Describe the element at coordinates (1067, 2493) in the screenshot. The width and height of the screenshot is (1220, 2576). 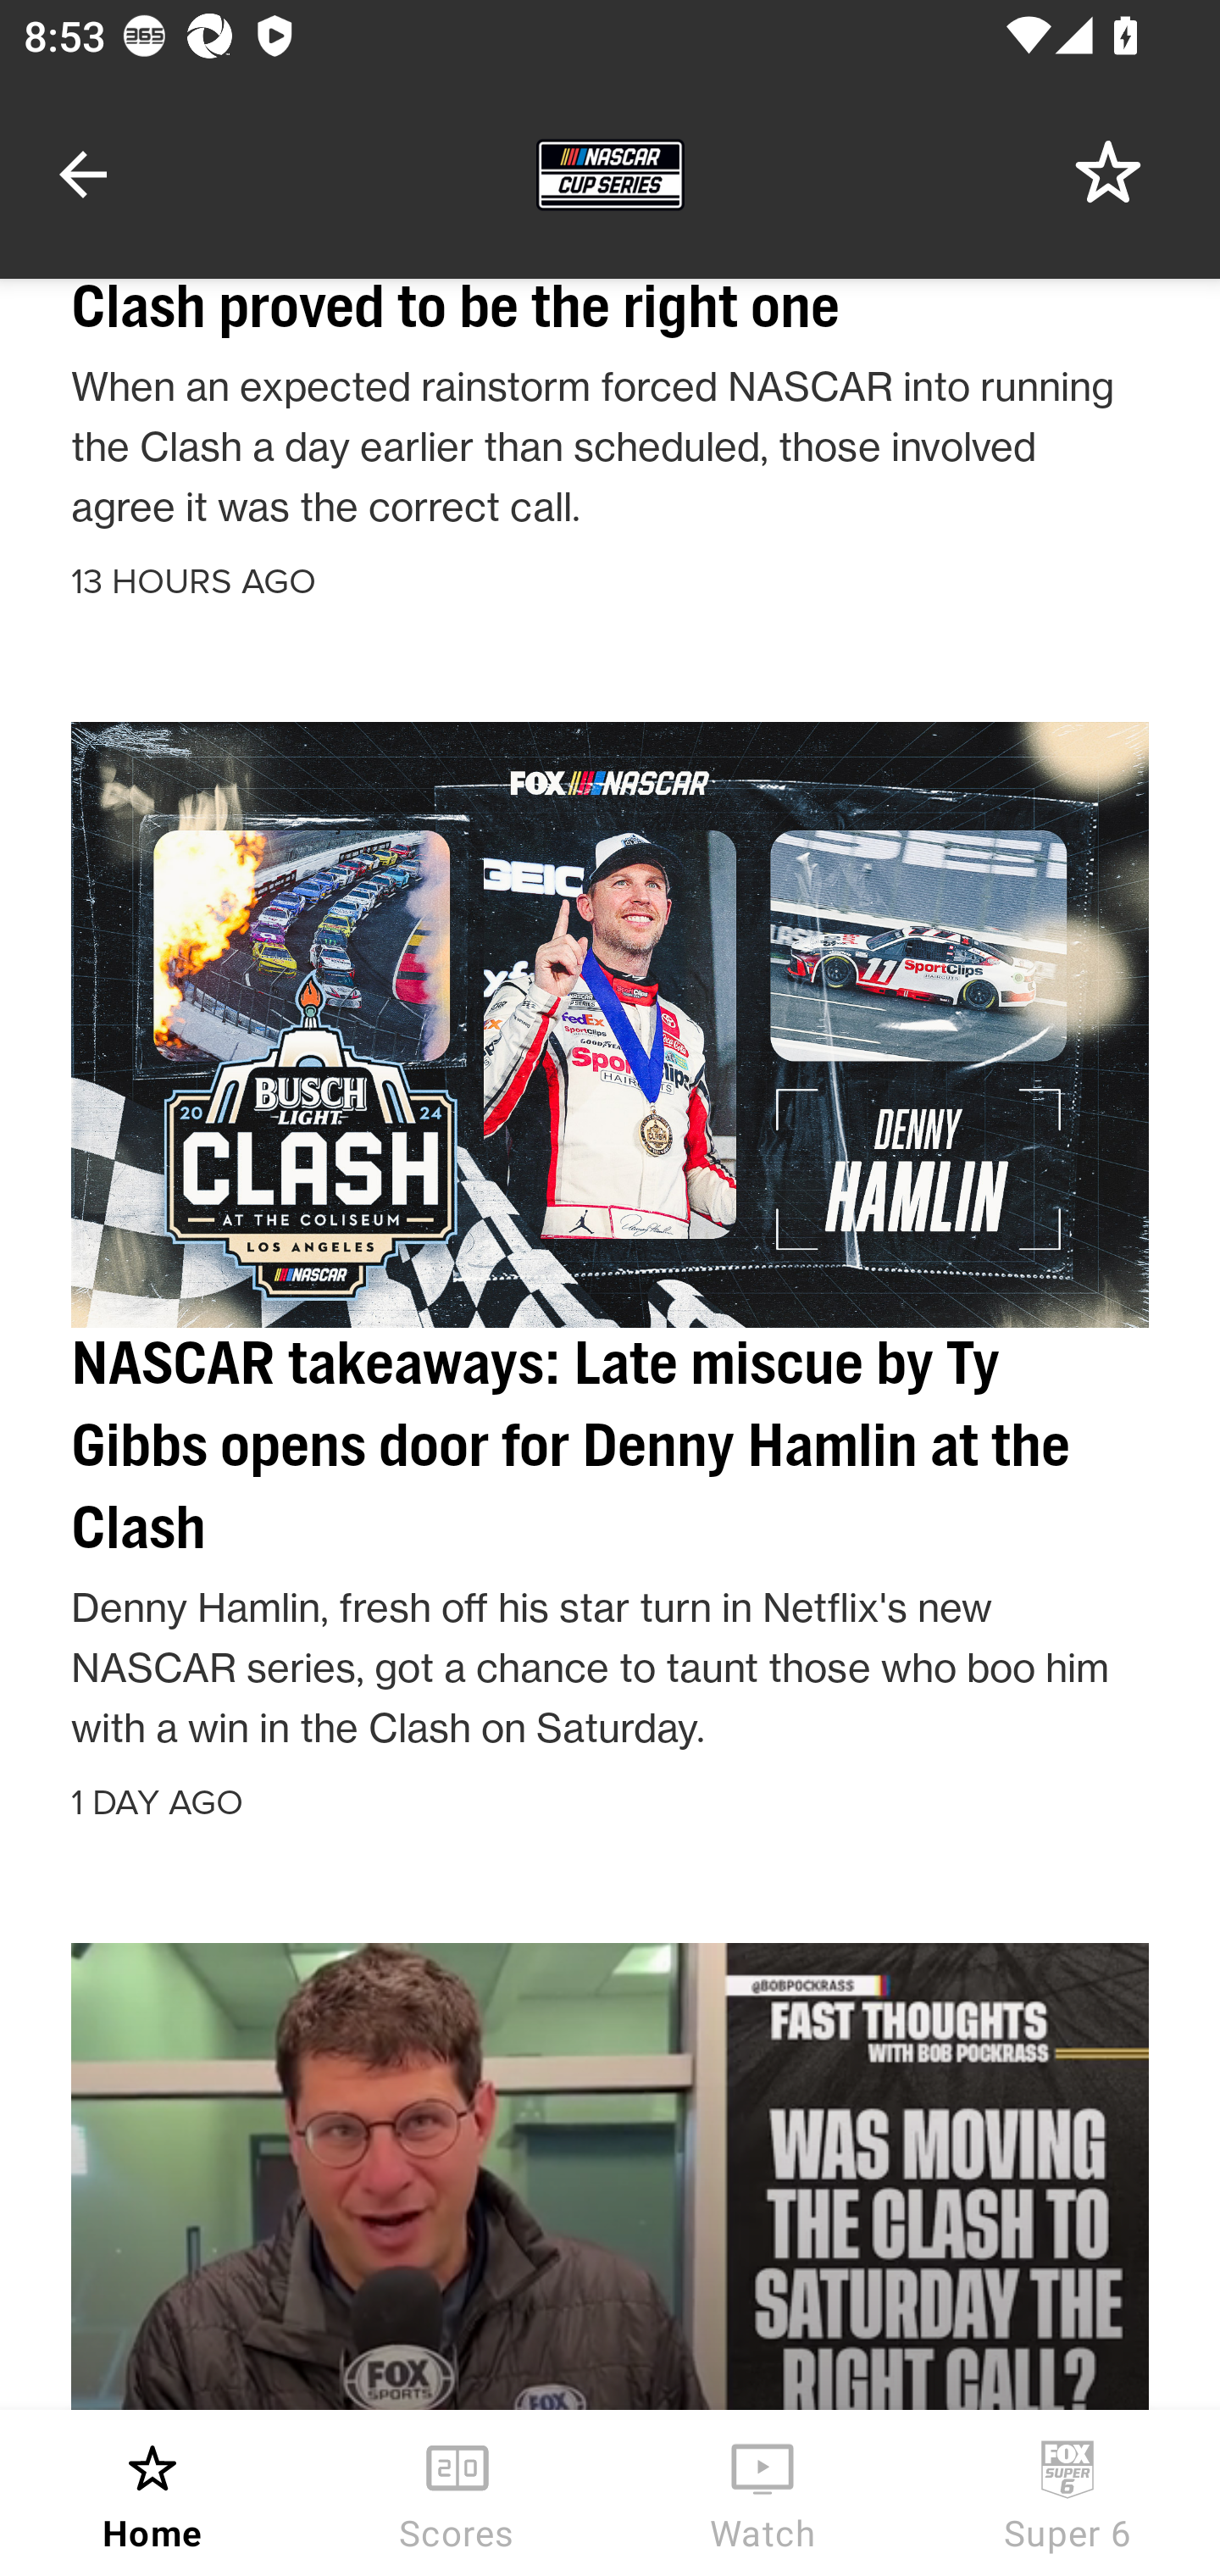
I see `Super 6` at that location.